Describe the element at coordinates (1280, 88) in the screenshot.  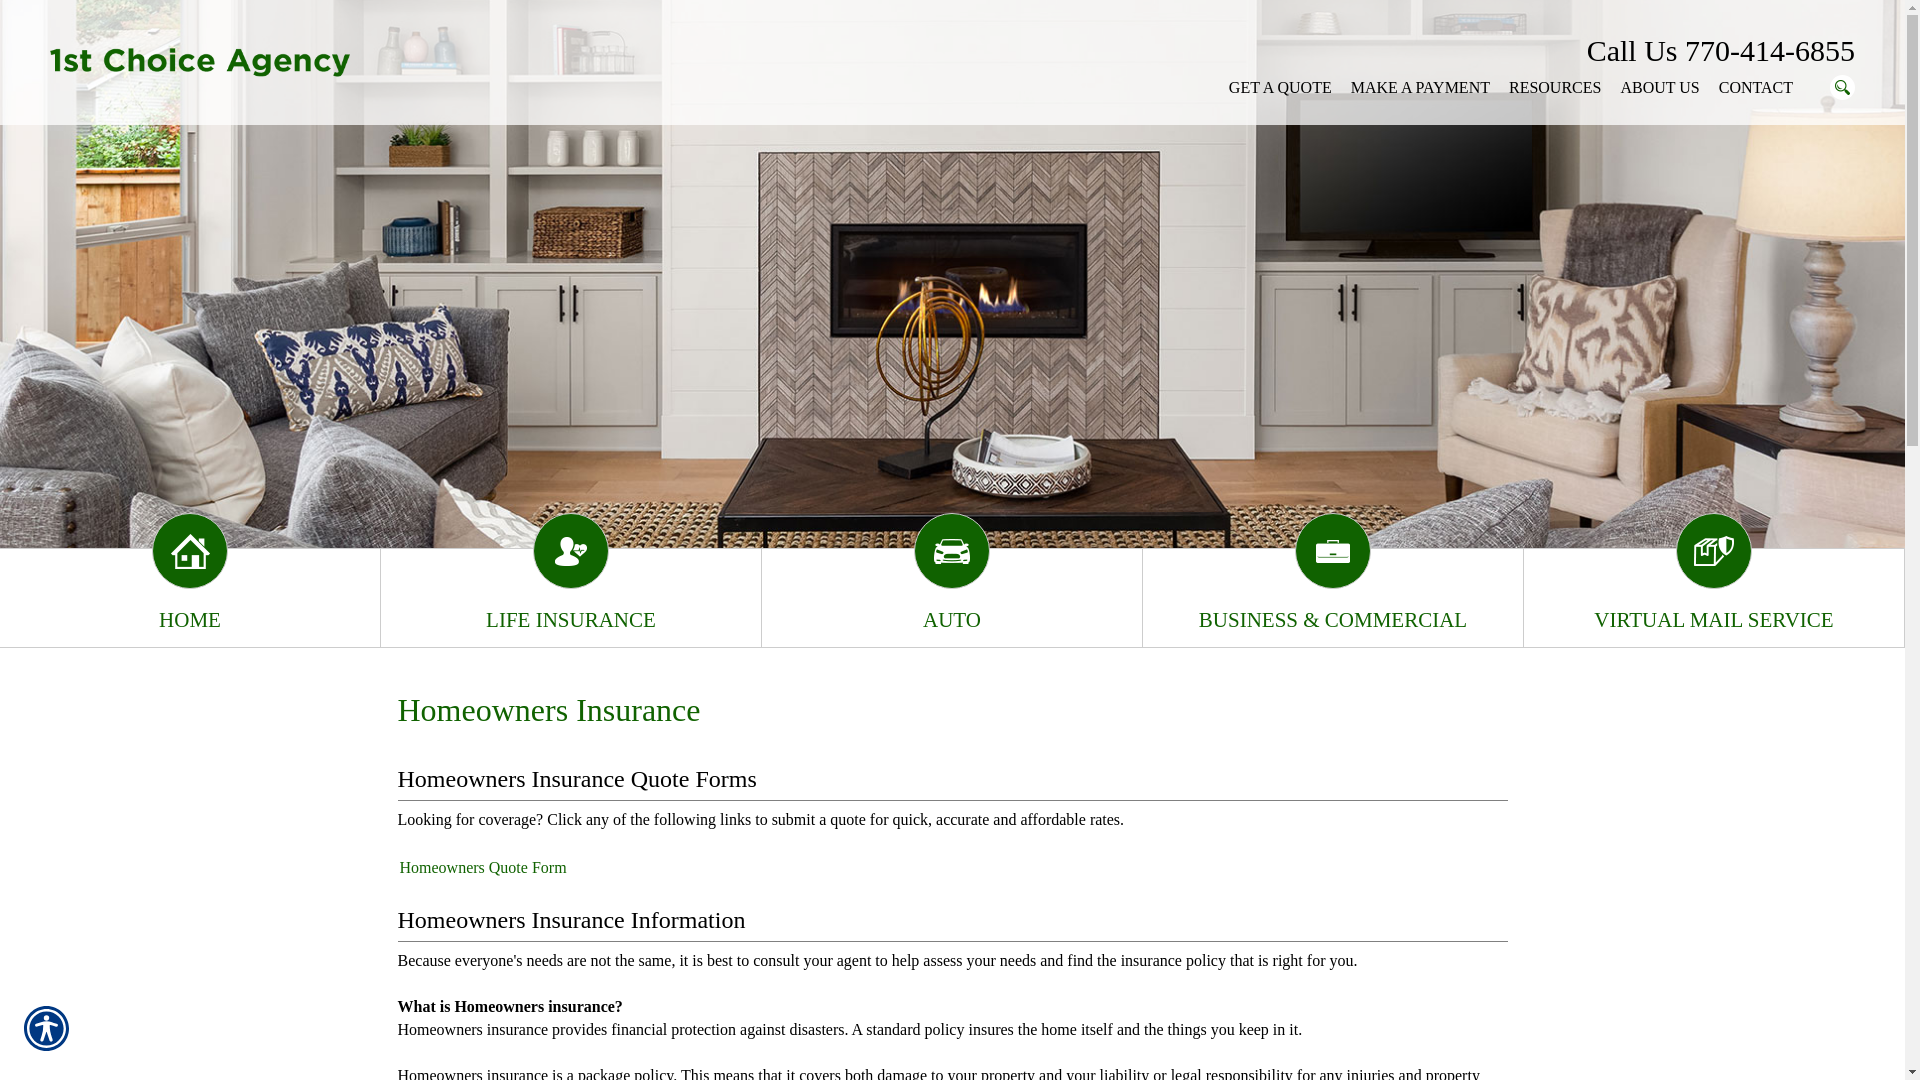
I see `GET A QUOTE` at that location.